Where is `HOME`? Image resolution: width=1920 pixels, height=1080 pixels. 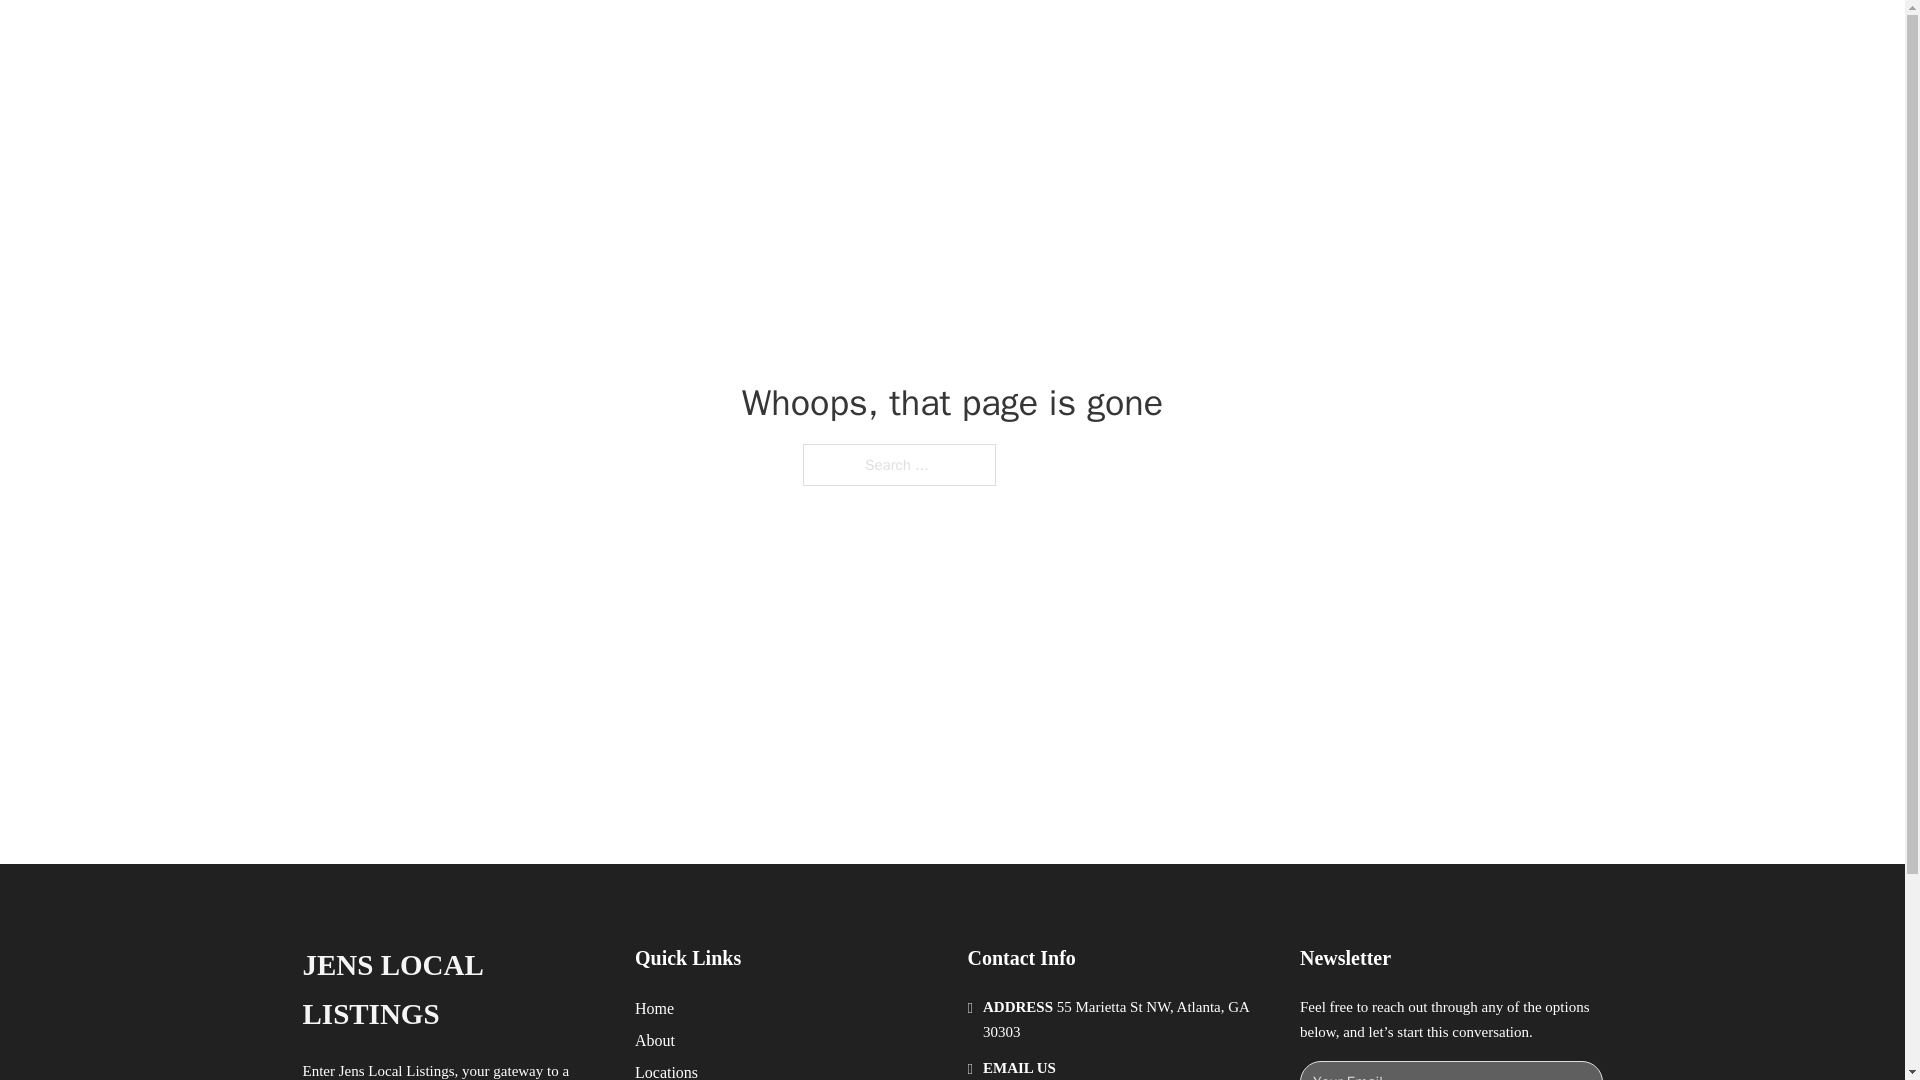 HOME is located at coordinates (1212, 38).